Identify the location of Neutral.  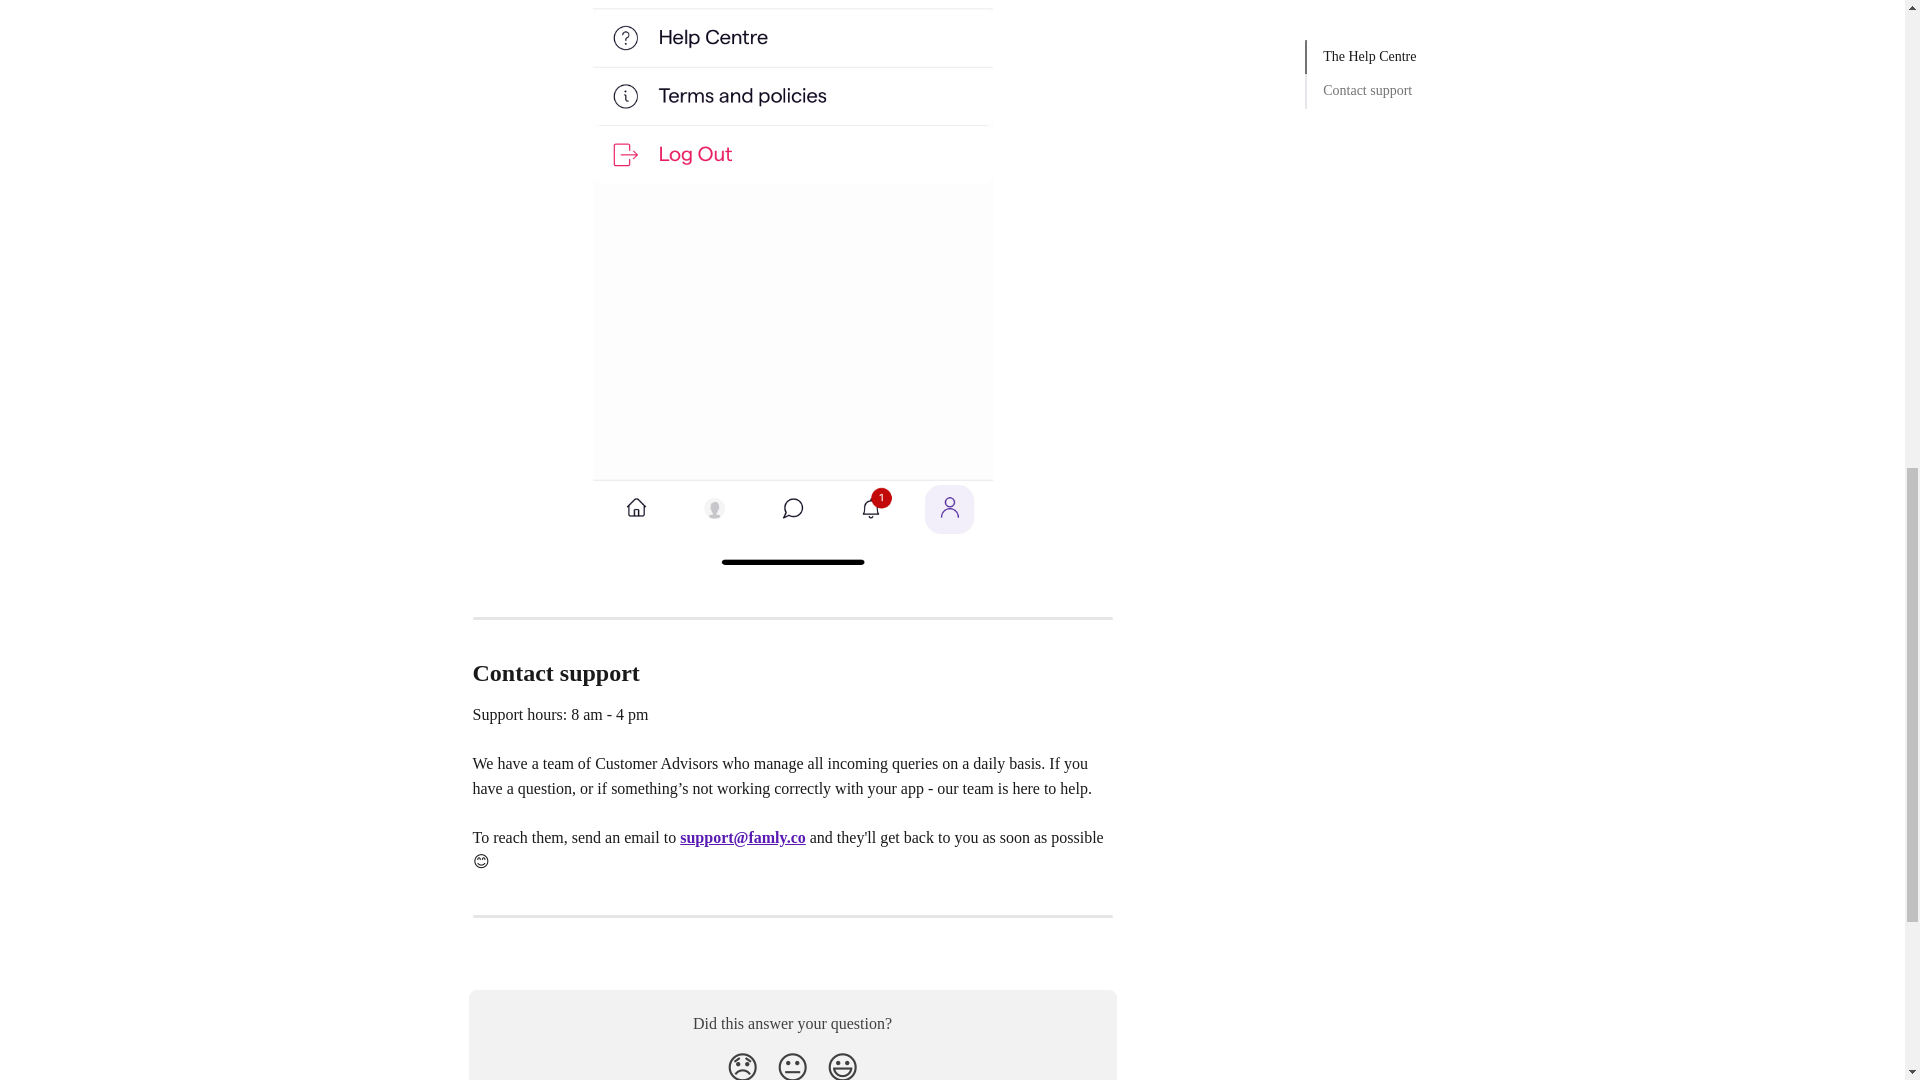
(792, 1064).